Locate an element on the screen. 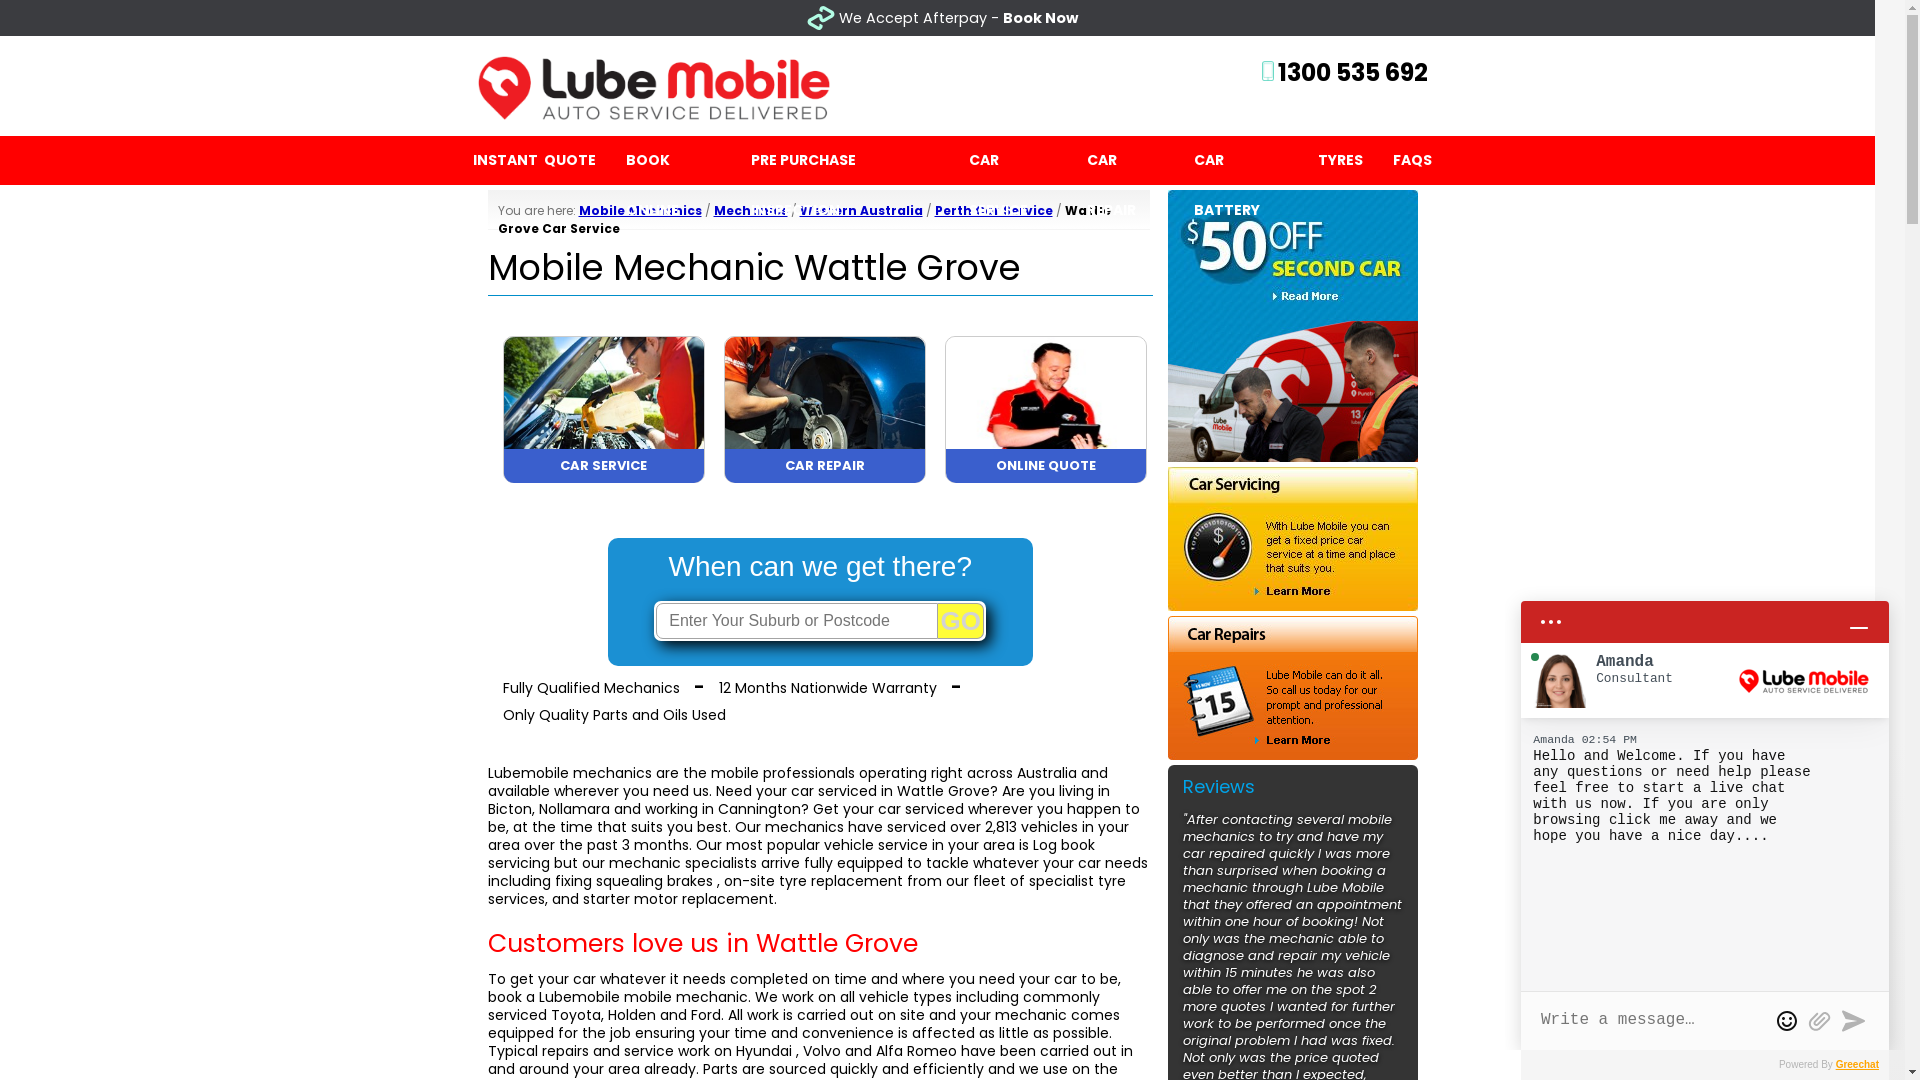 The width and height of the screenshot is (1920, 1080). INSTANT  QUOTE is located at coordinates (534, 160).